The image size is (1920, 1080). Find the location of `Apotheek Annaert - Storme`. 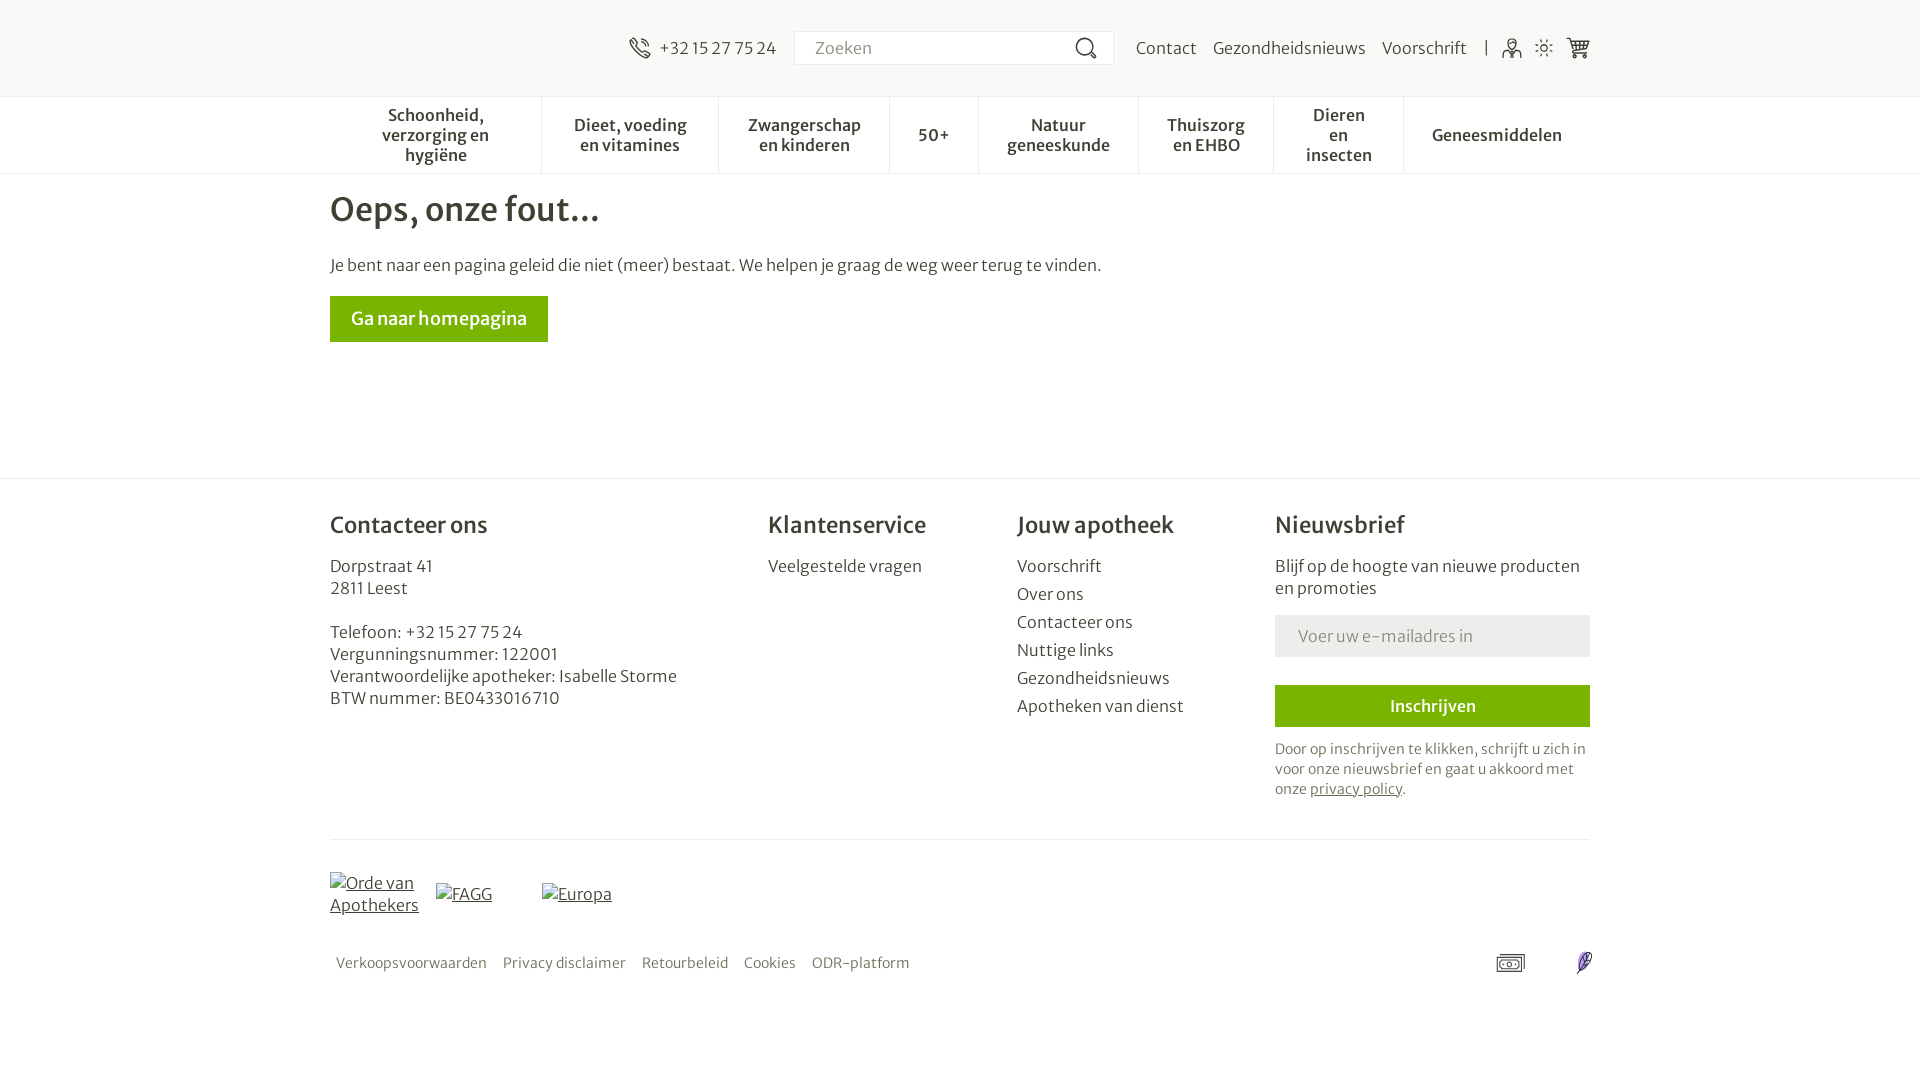

Apotheek Annaert - Storme is located at coordinates (472, 48).